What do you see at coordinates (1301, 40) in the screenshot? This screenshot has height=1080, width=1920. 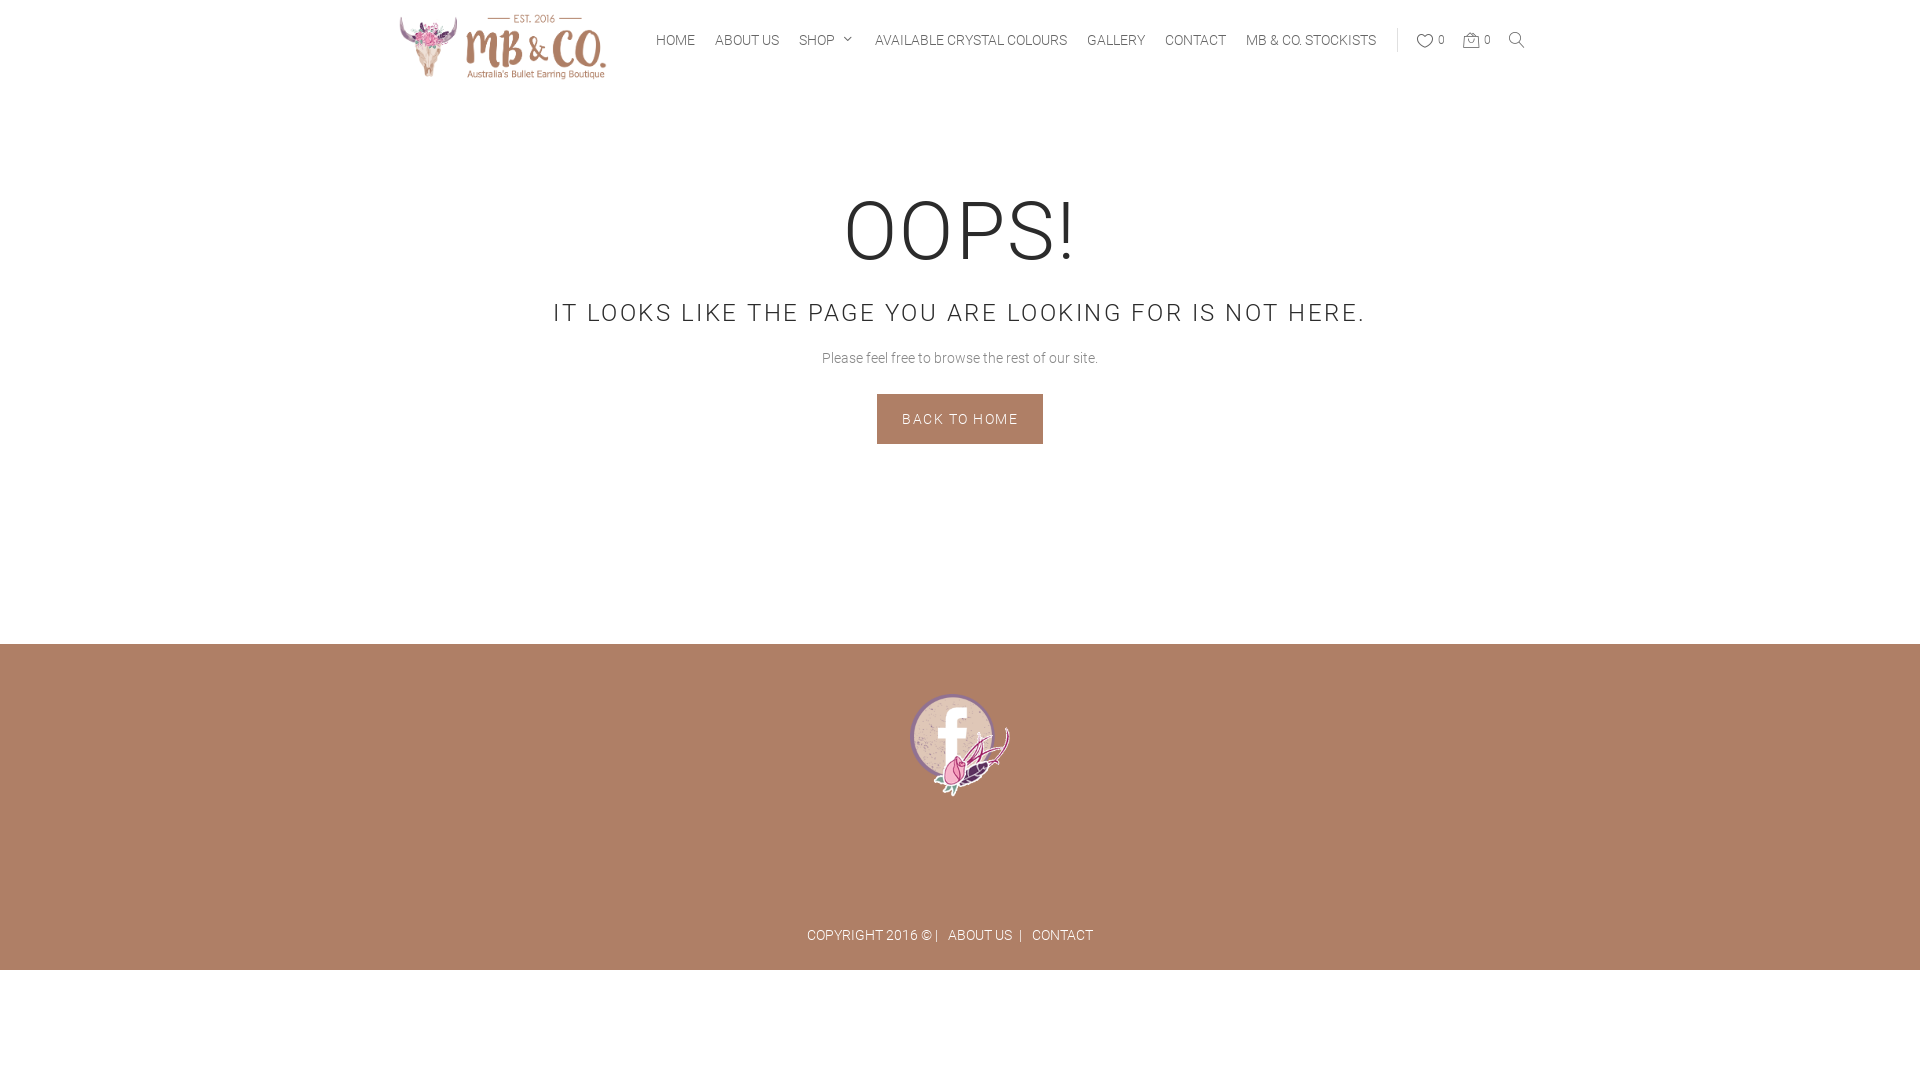 I see `MB & CO. STOCKISTS` at bounding box center [1301, 40].